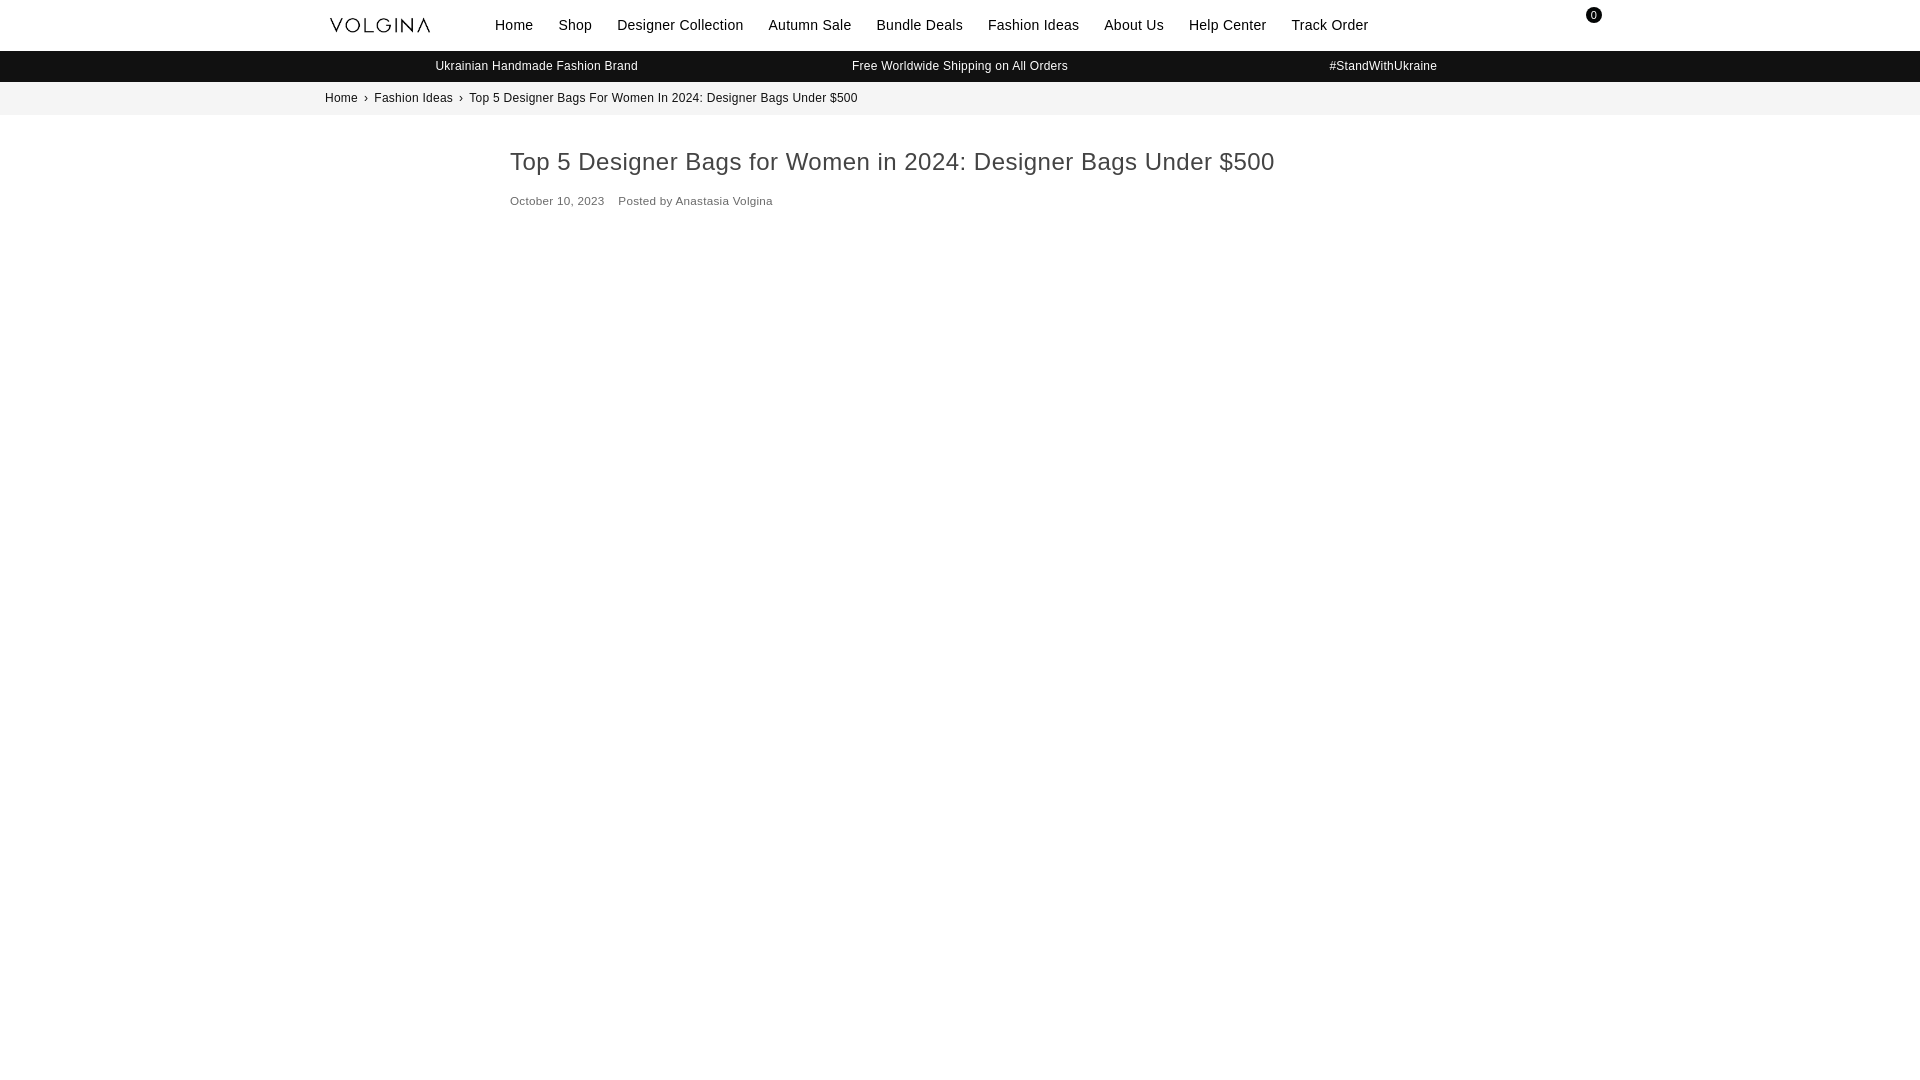 This screenshot has width=1920, height=1080. Describe the element at coordinates (816, 24) in the screenshot. I see `Autumn Sale` at that location.